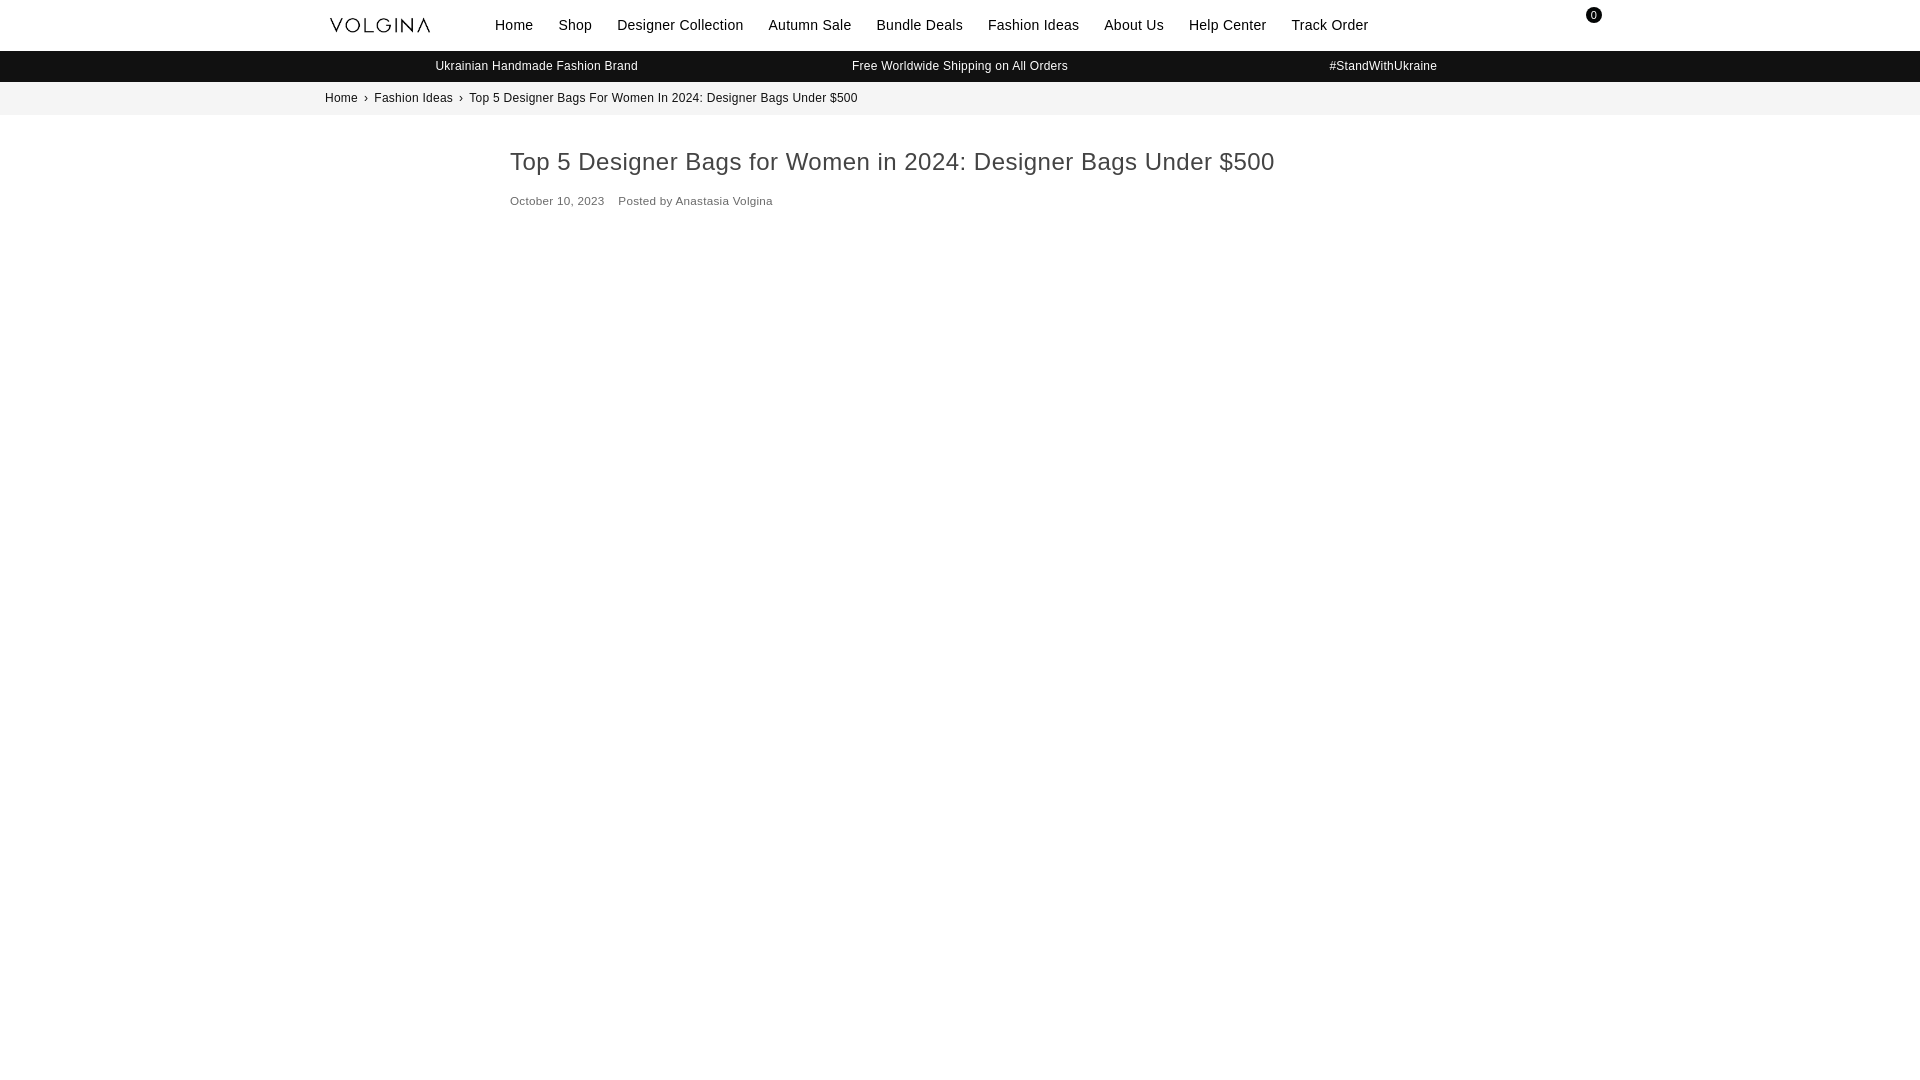 This screenshot has width=1920, height=1080. Describe the element at coordinates (816, 24) in the screenshot. I see `Autumn Sale` at that location.